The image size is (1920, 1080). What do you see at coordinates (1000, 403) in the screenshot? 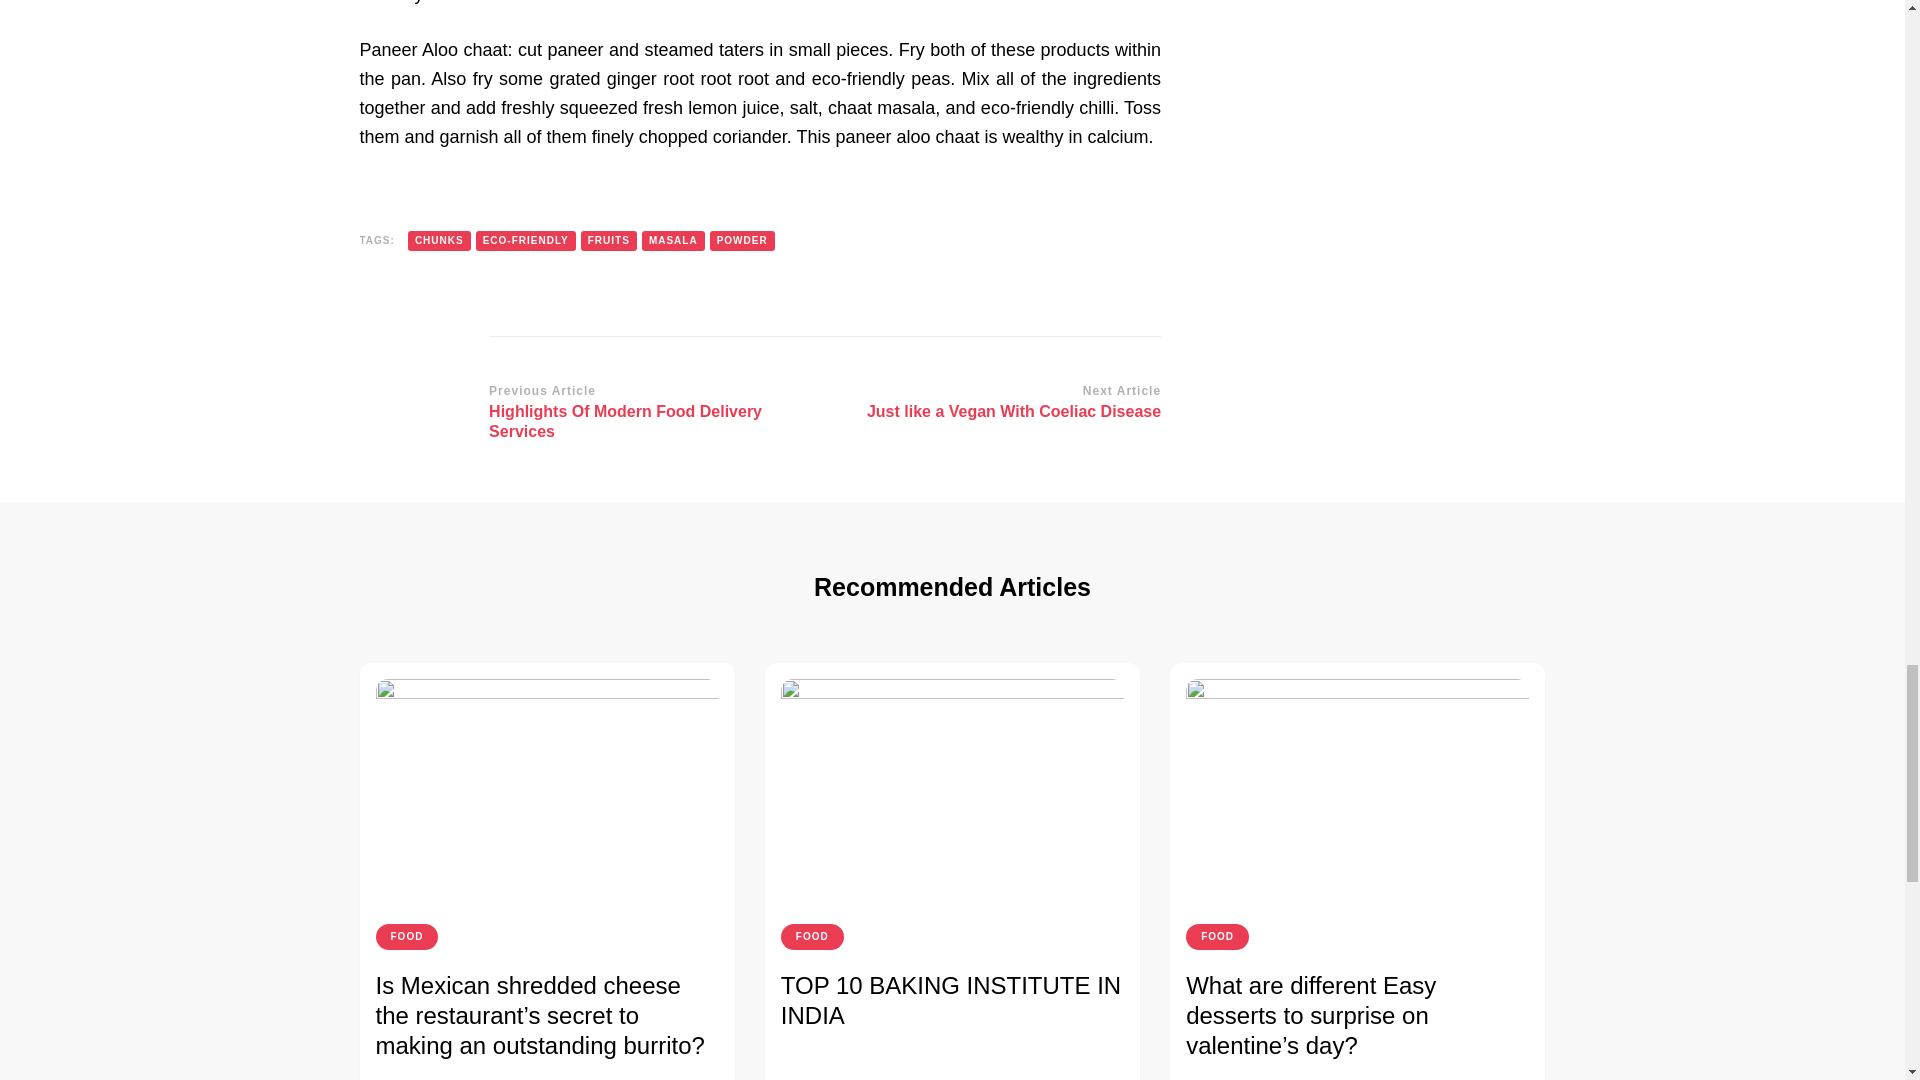
I see `MASALA` at bounding box center [1000, 403].